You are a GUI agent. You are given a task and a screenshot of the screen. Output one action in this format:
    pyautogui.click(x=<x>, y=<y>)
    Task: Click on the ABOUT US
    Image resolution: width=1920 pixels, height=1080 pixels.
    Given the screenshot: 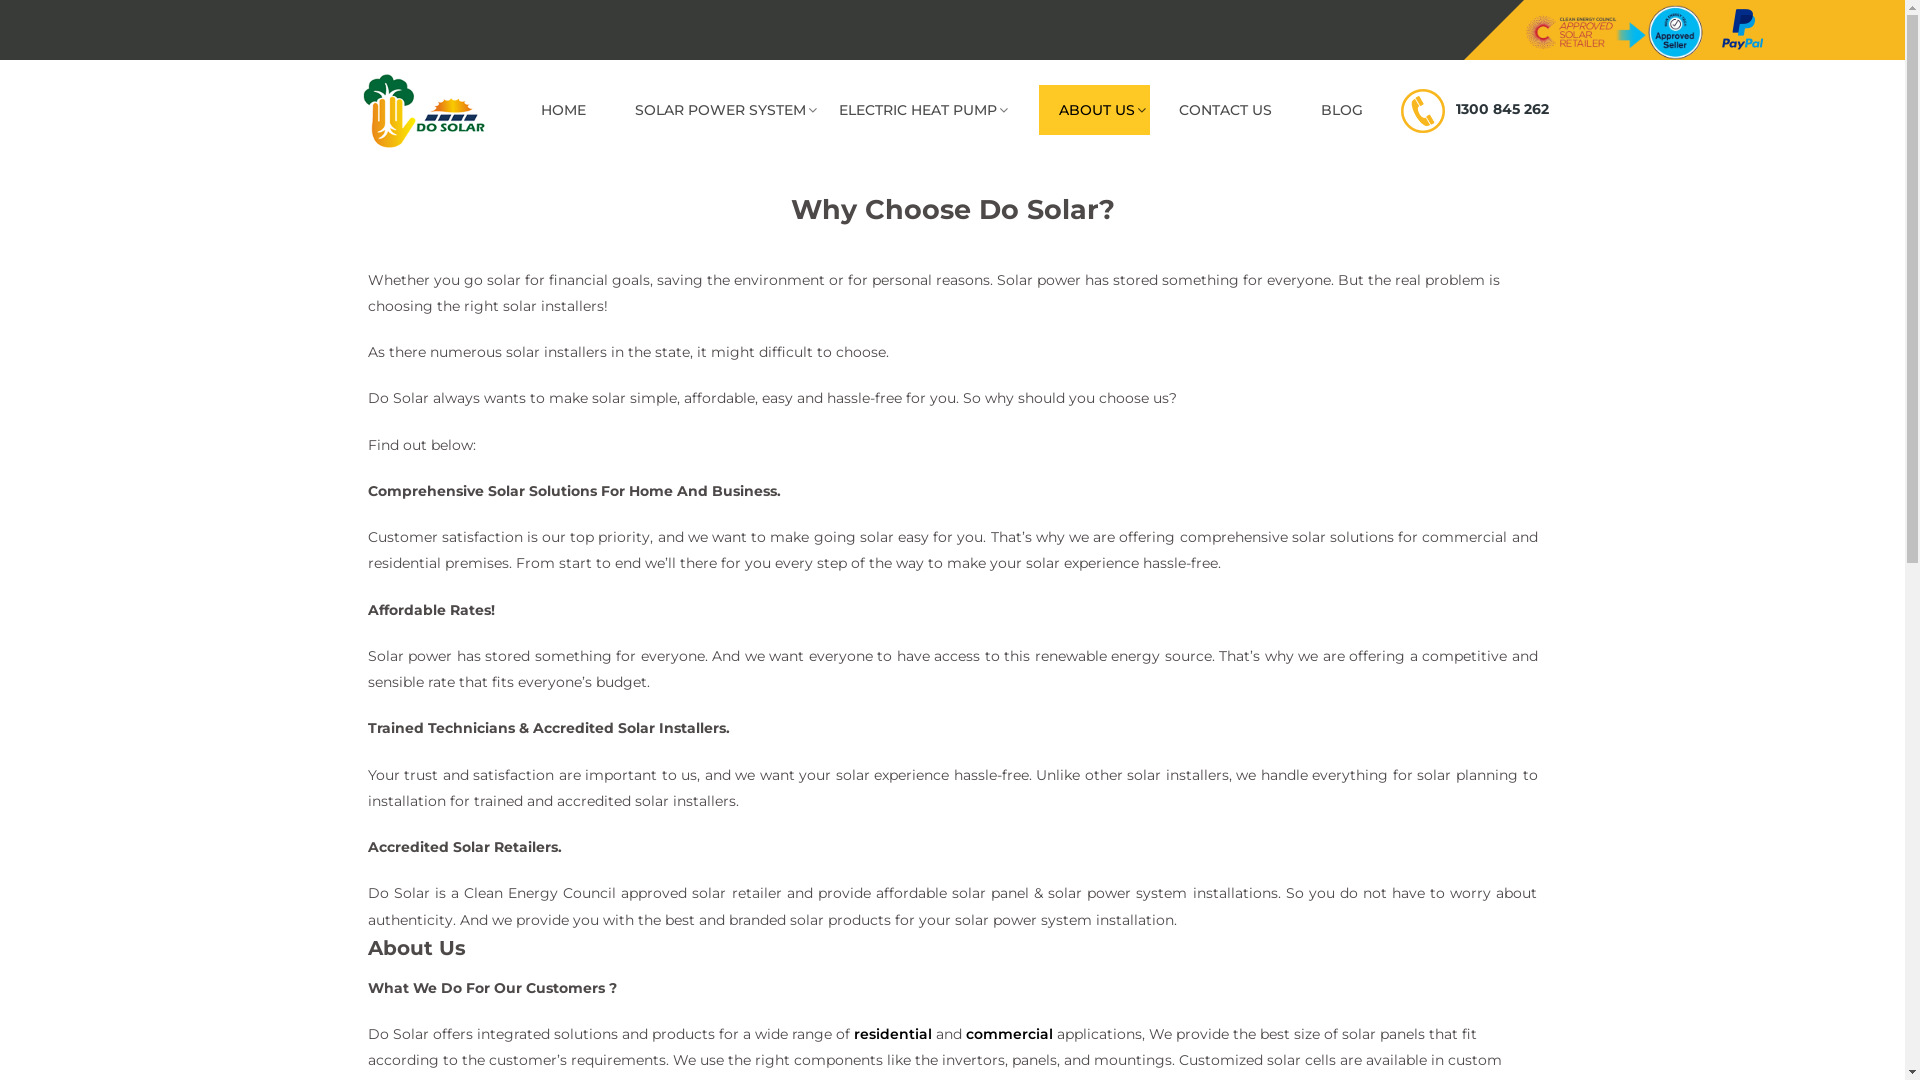 What is the action you would take?
    pyautogui.click(x=1094, y=110)
    